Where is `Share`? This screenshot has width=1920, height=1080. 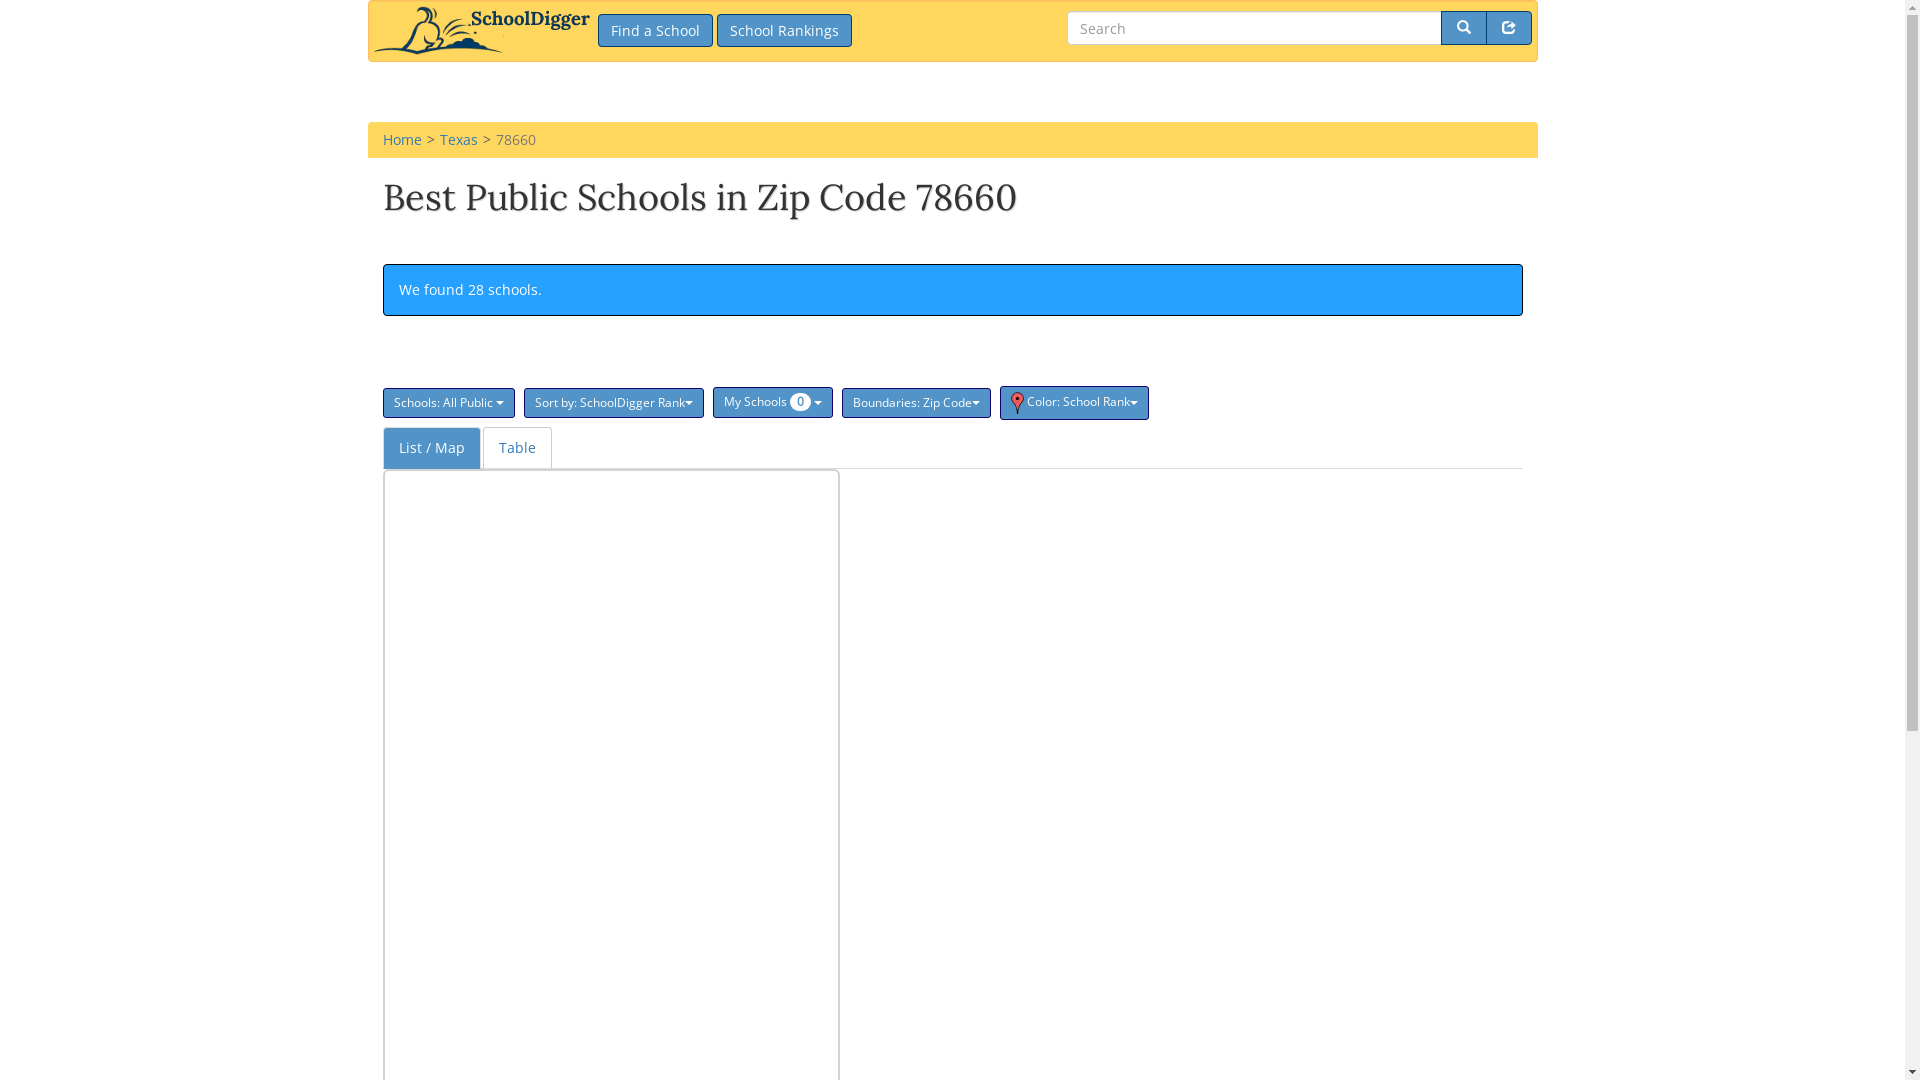 Share is located at coordinates (1509, 28).